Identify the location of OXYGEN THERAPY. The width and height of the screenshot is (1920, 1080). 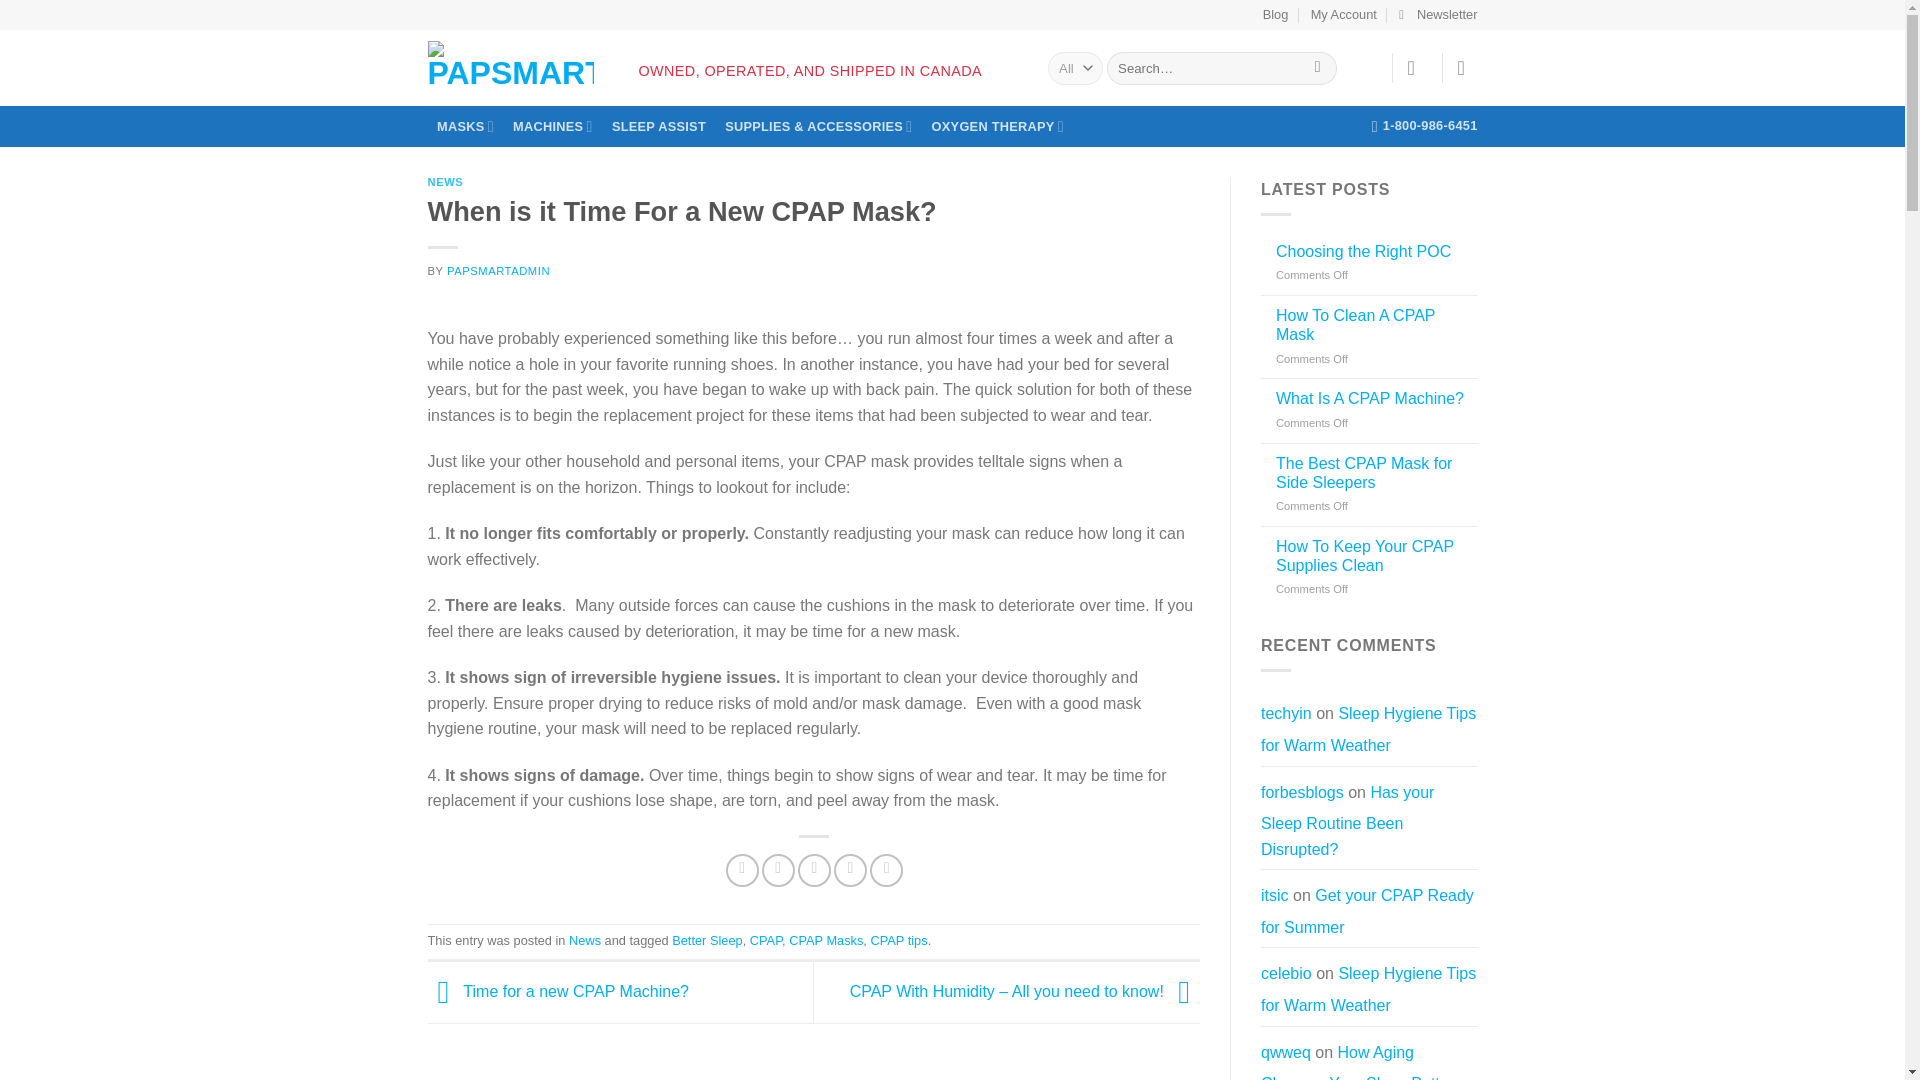
(997, 126).